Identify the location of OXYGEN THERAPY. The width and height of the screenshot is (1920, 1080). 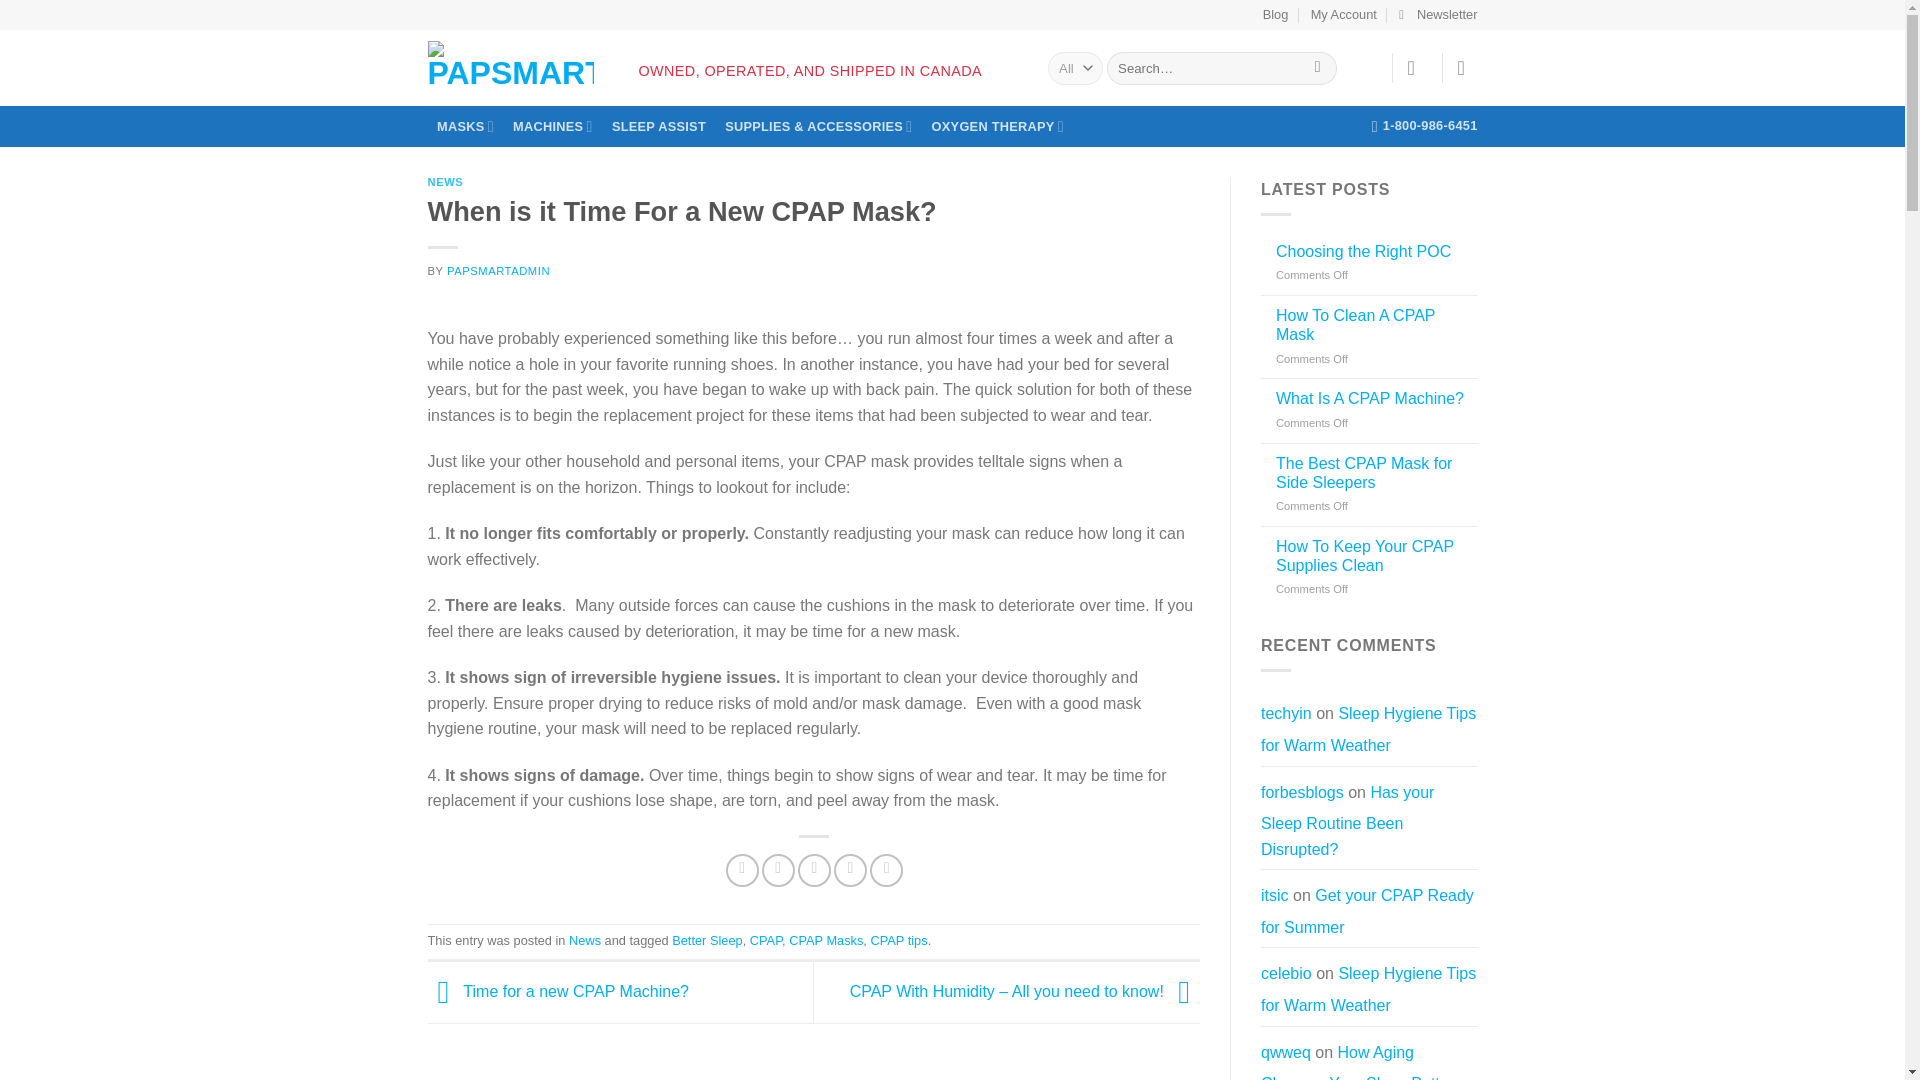
(997, 126).